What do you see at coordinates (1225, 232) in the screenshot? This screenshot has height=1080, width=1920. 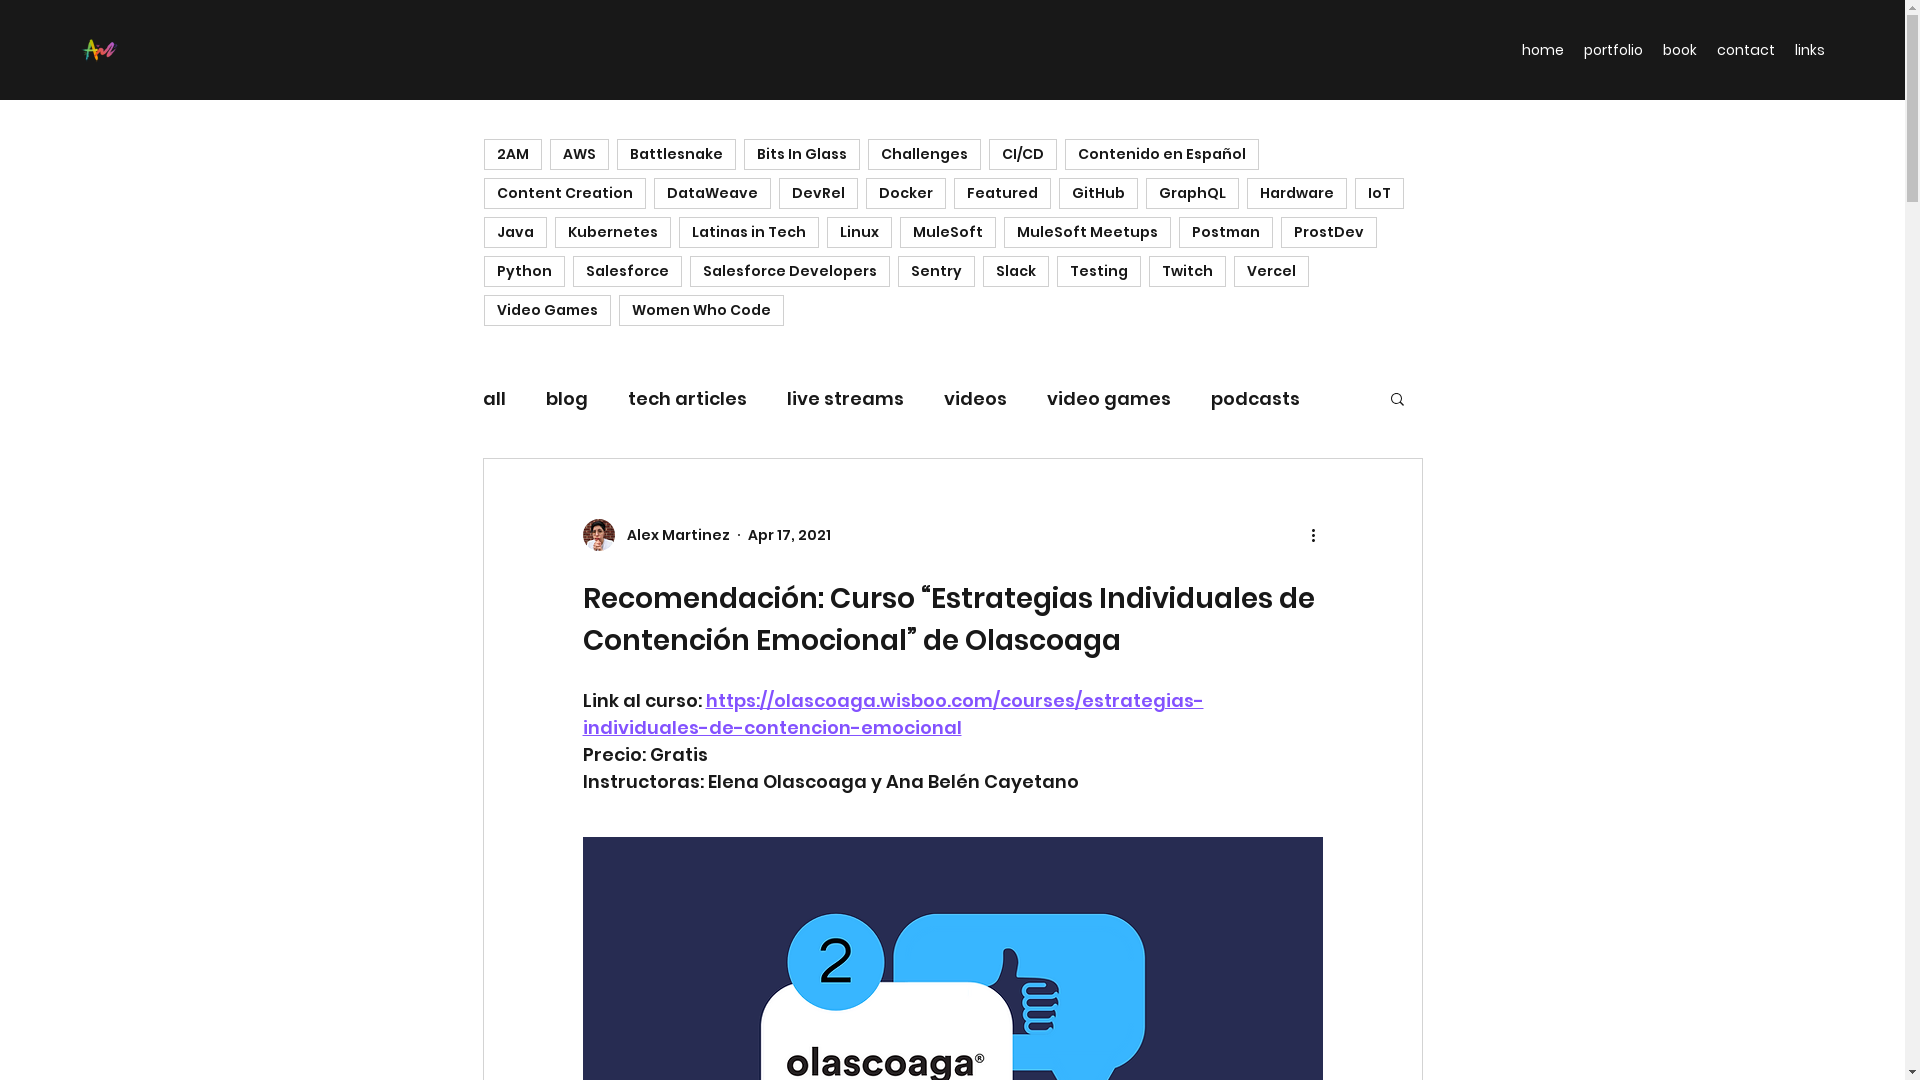 I see `Postman` at bounding box center [1225, 232].